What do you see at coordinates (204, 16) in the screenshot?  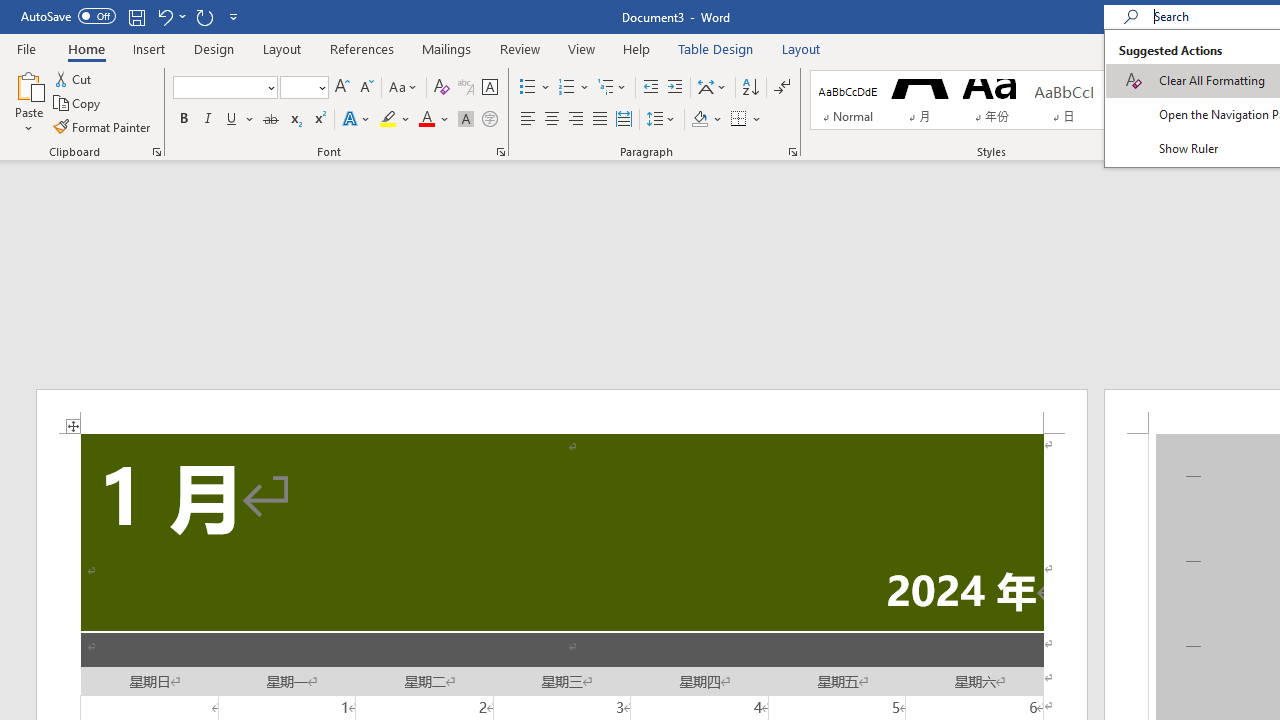 I see `Repeat Doc Close` at bounding box center [204, 16].